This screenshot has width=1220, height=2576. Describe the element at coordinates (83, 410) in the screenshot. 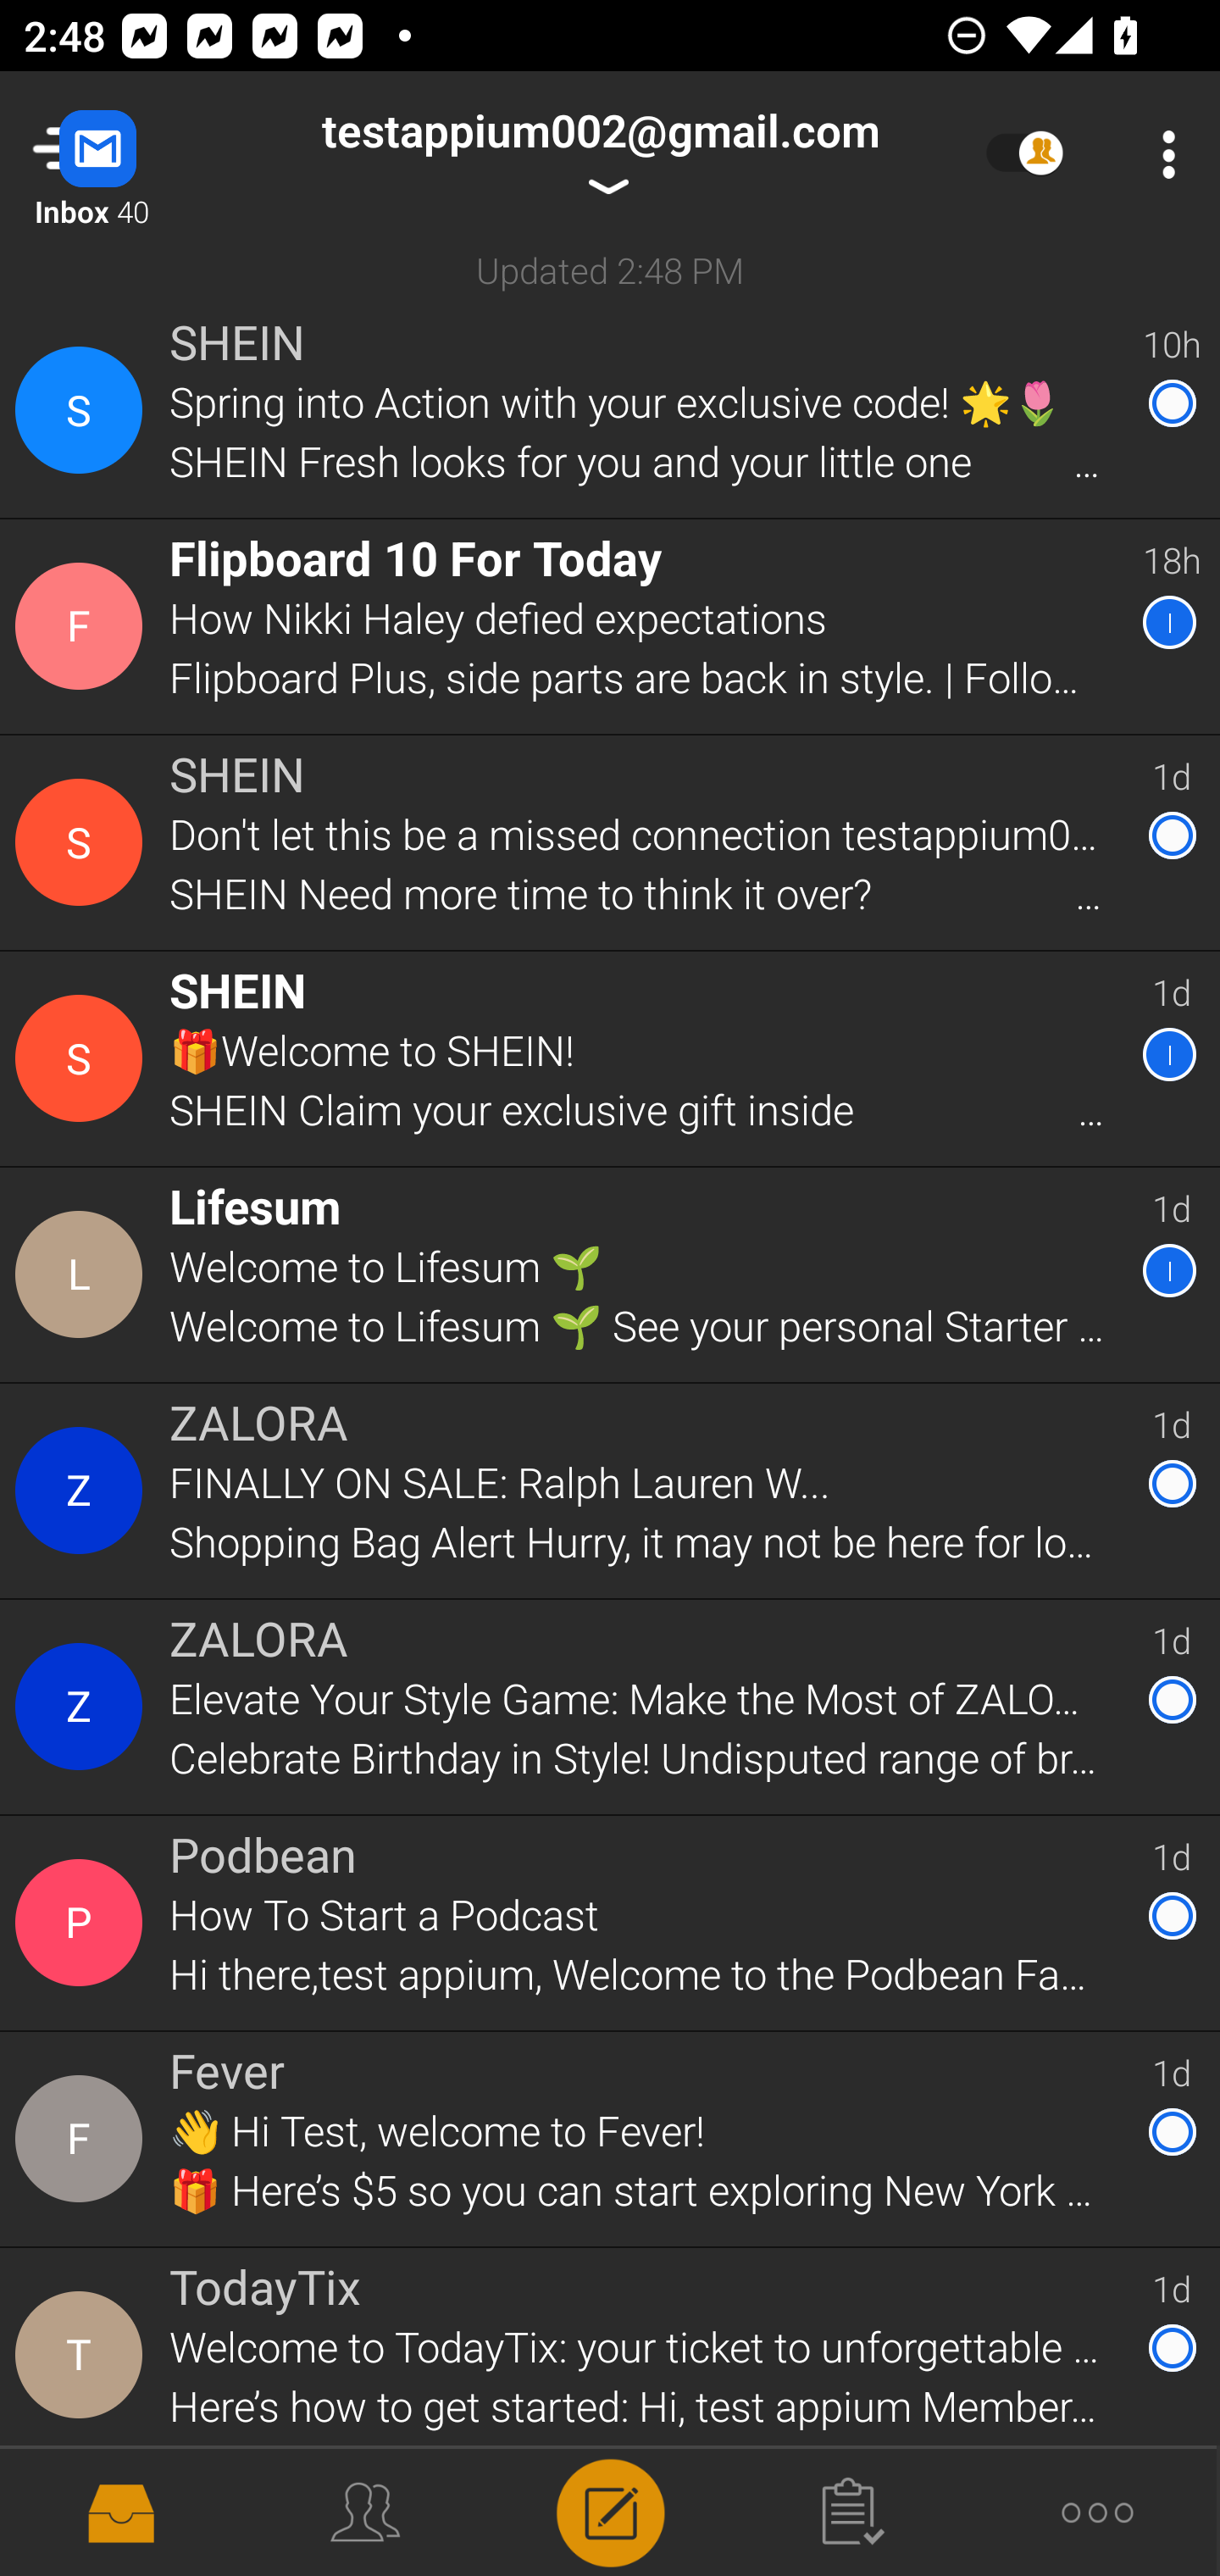

I see `Contact Details` at that location.